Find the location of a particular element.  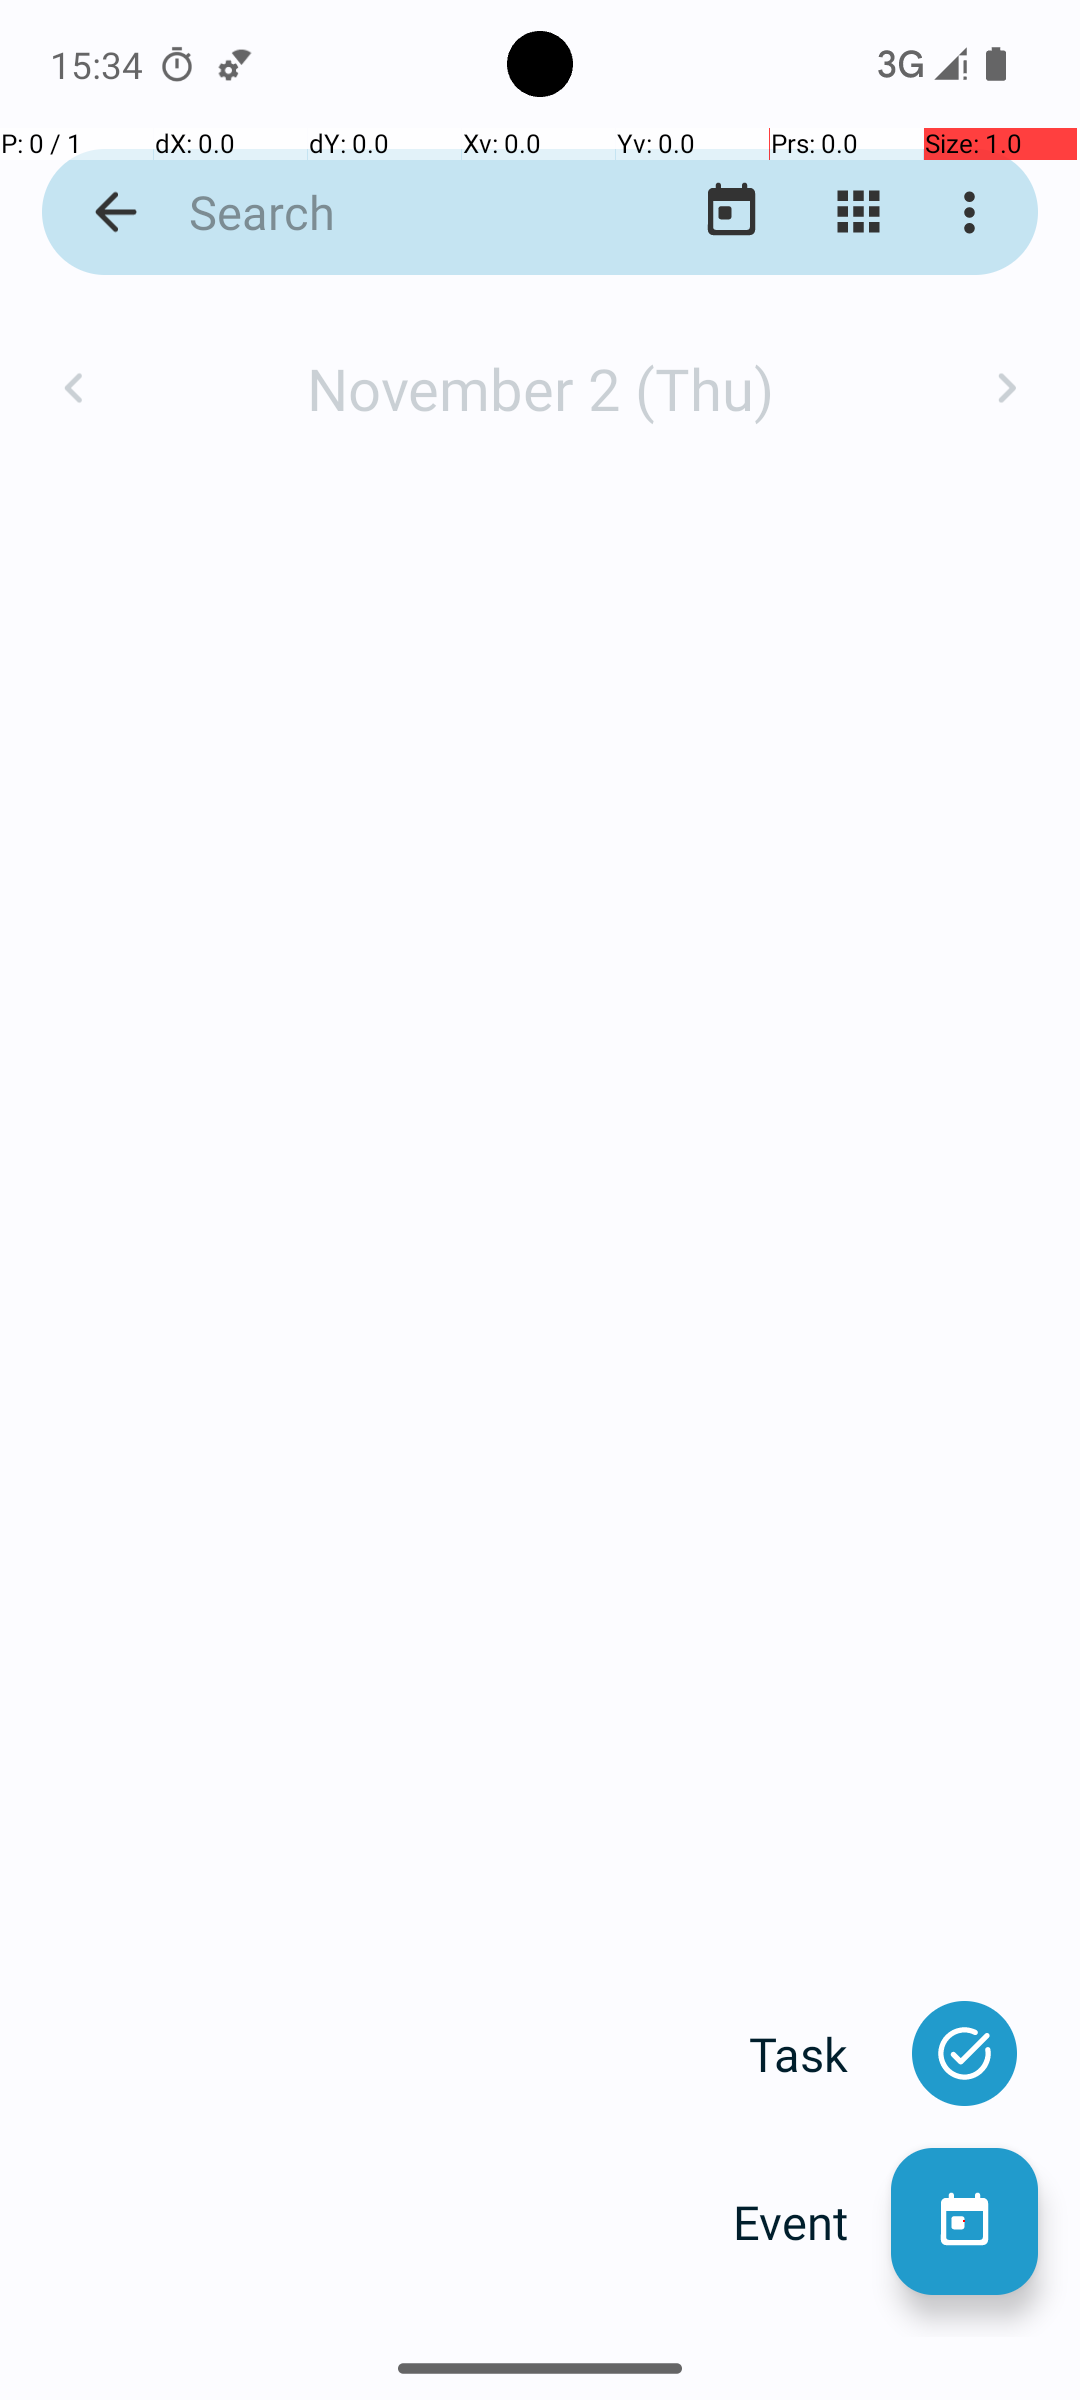

November 2 (Thu) is located at coordinates (540, 388).